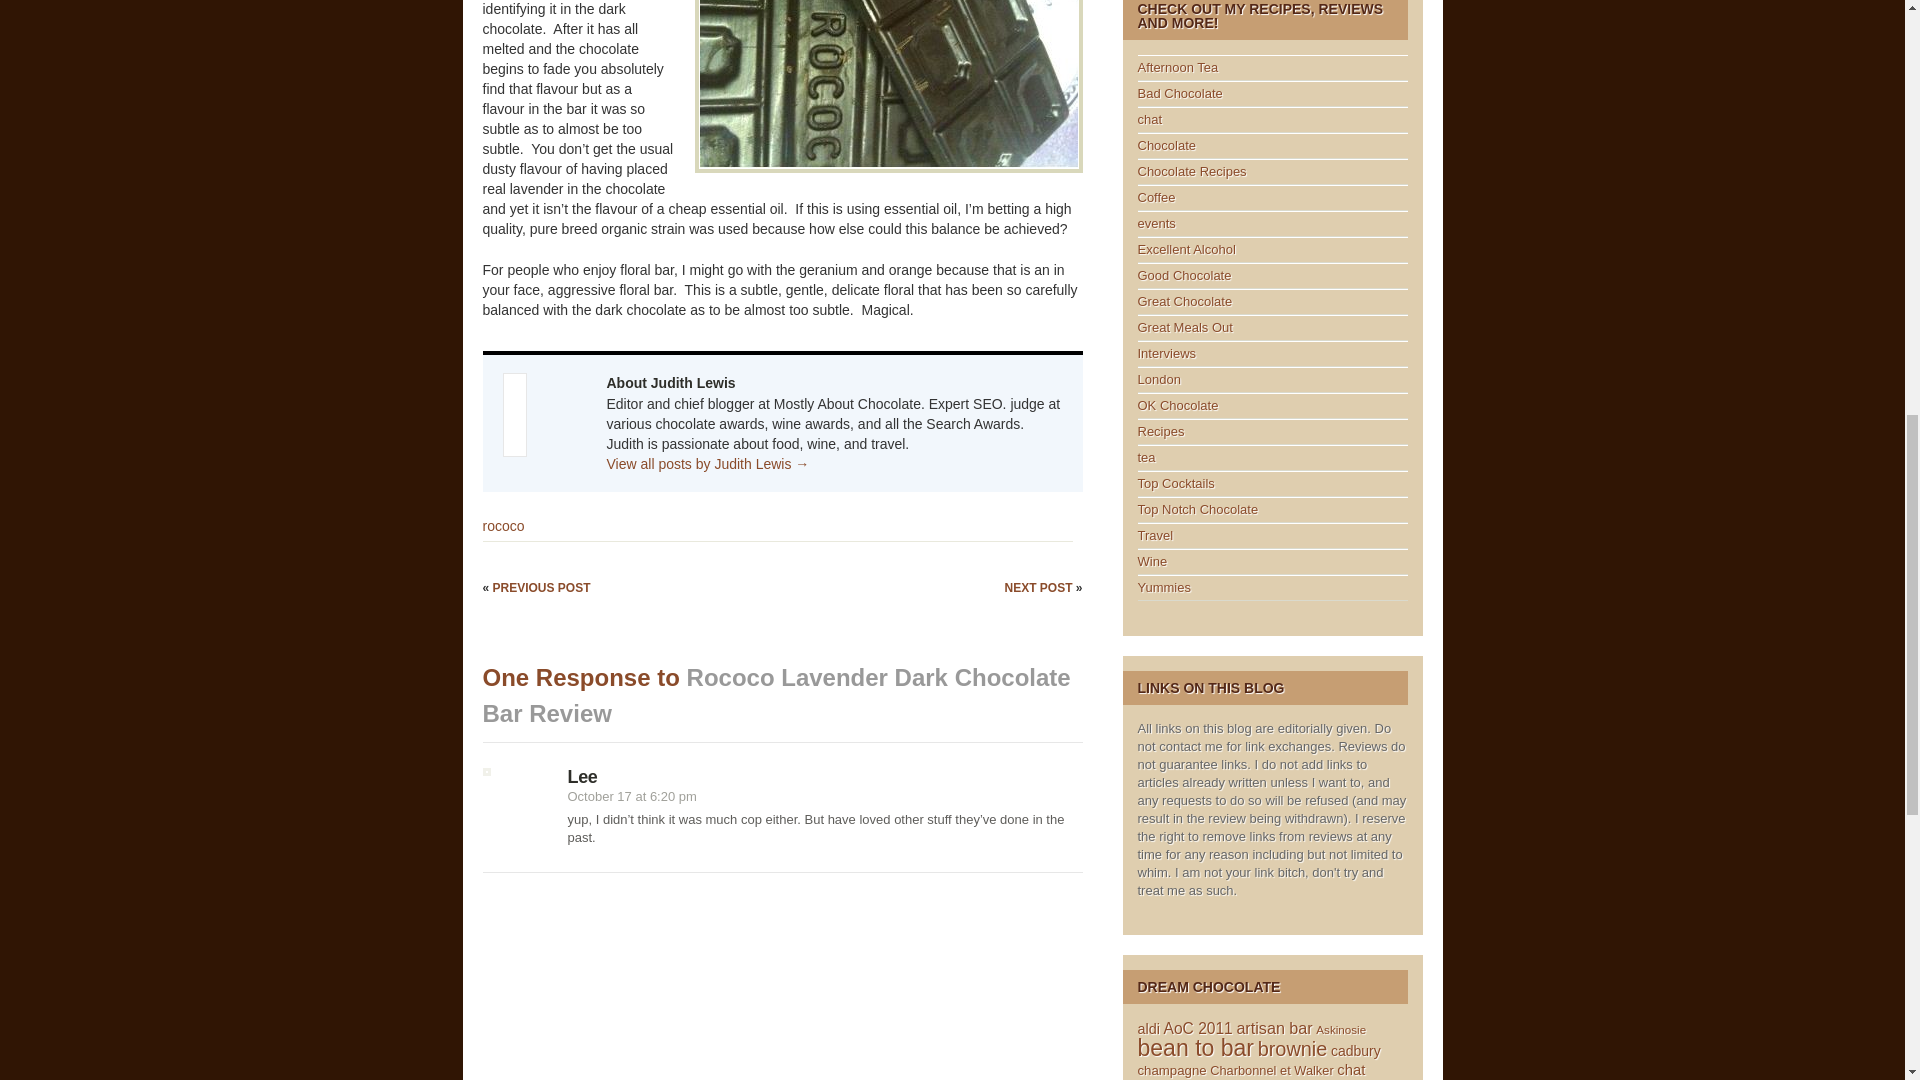  What do you see at coordinates (1185, 274) in the screenshot?
I see `Good Chocolate` at bounding box center [1185, 274].